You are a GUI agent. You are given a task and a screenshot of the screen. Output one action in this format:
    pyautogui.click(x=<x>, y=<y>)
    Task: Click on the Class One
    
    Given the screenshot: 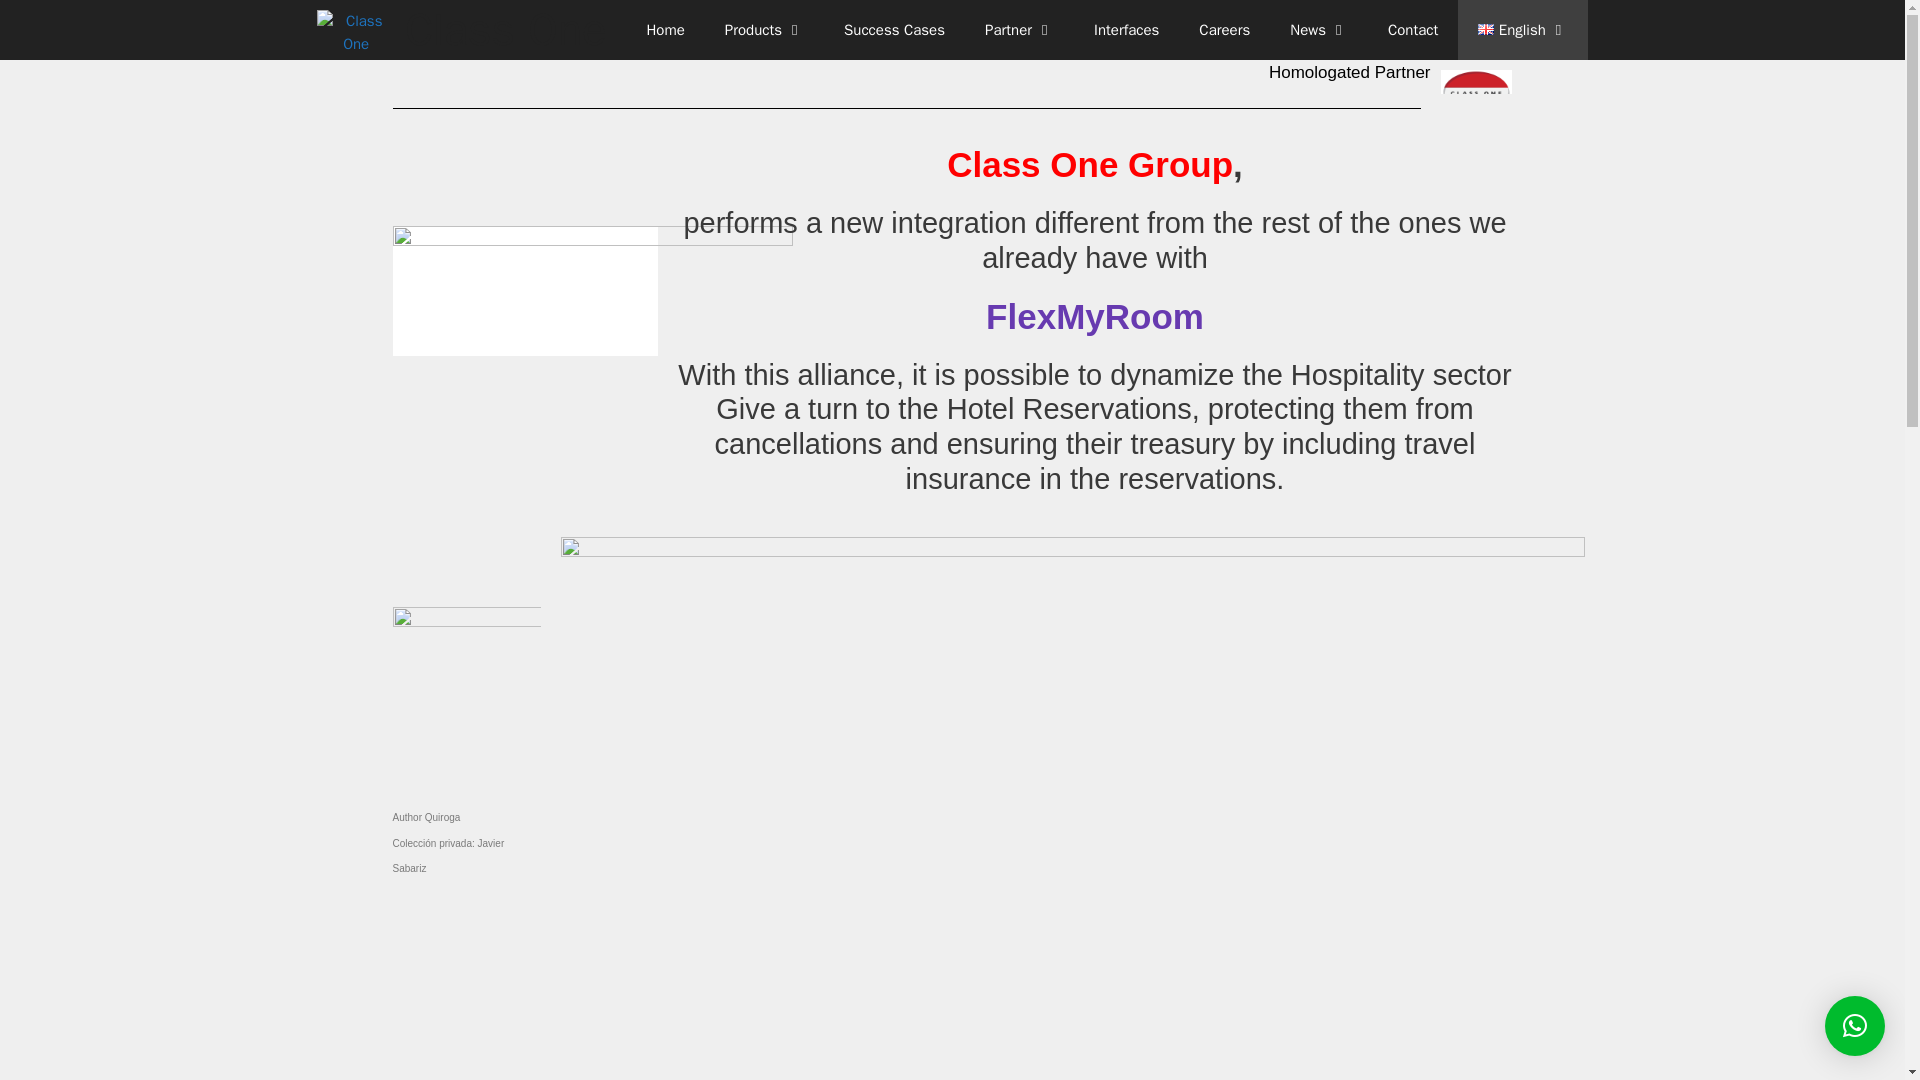 What is the action you would take?
    pyautogui.click(x=356, y=30)
    